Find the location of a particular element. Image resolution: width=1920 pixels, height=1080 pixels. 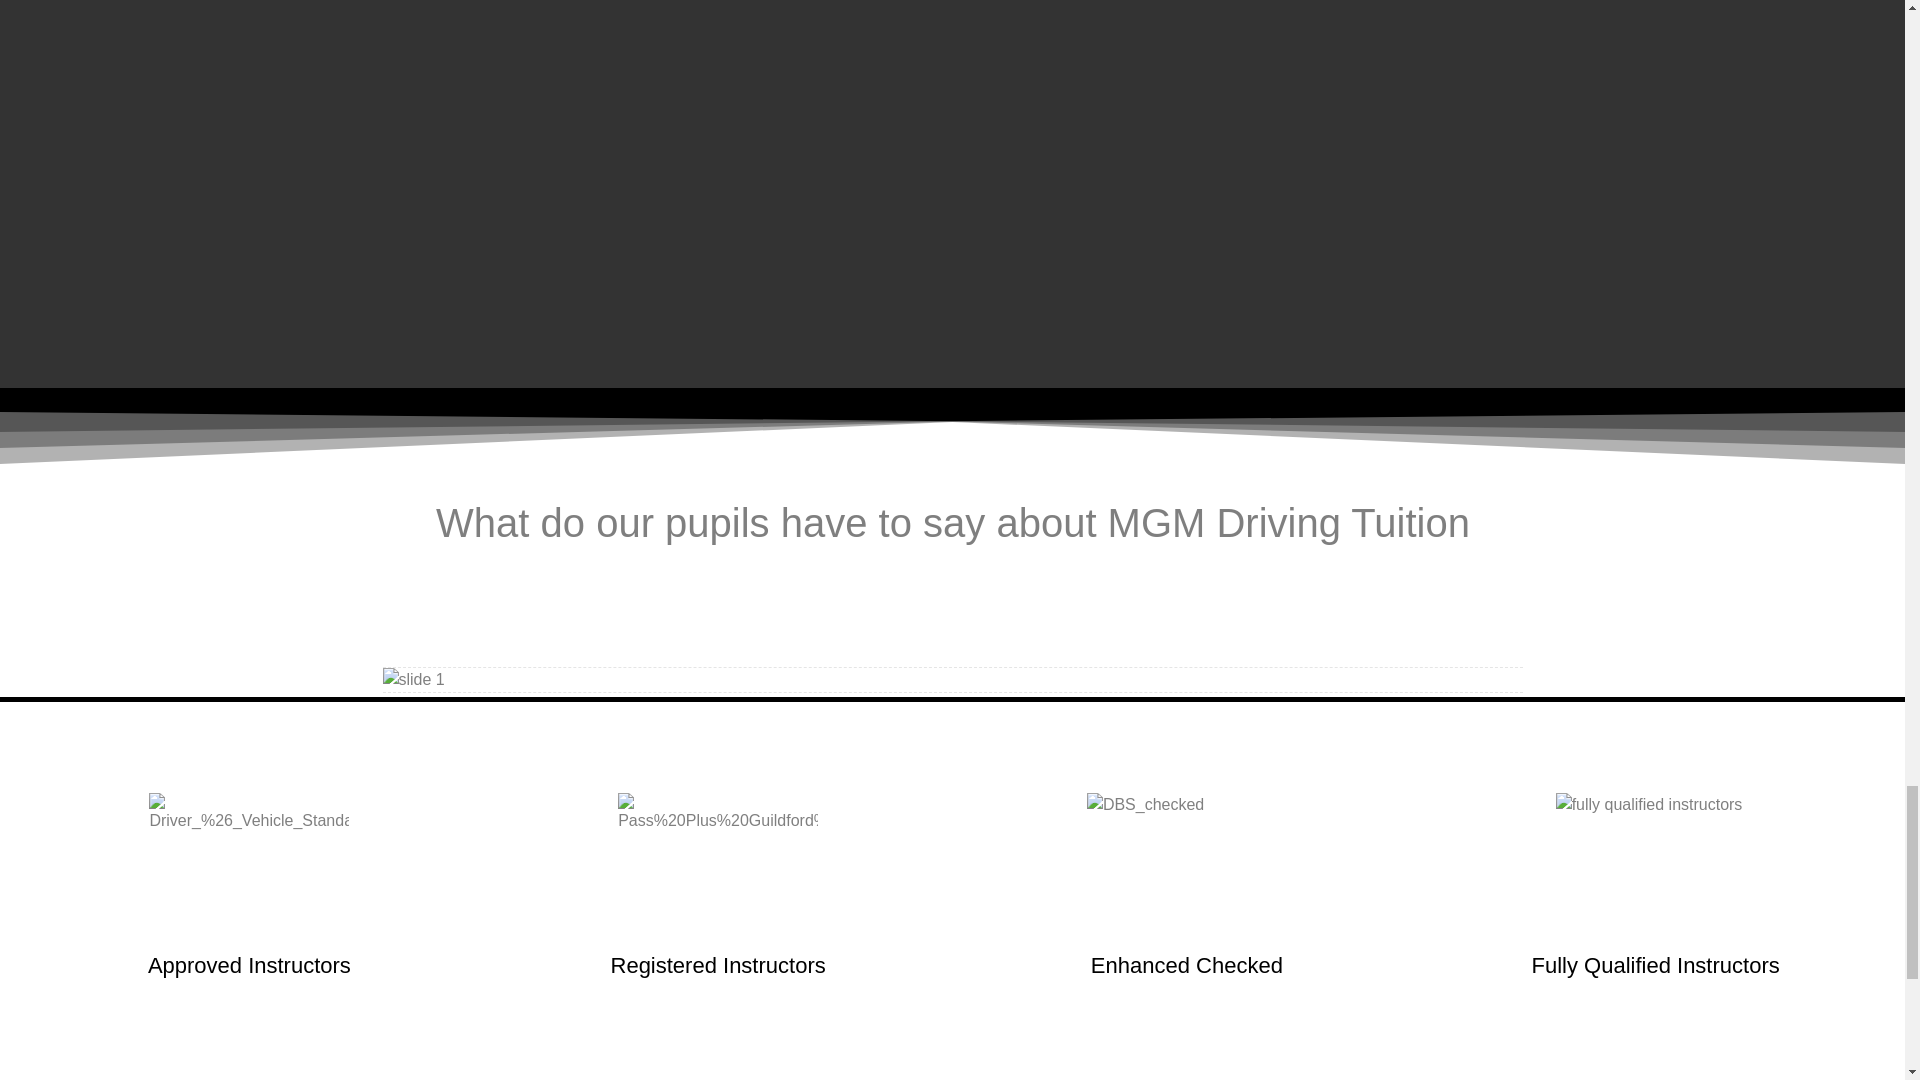

Previous is located at coordinates (467, 680).